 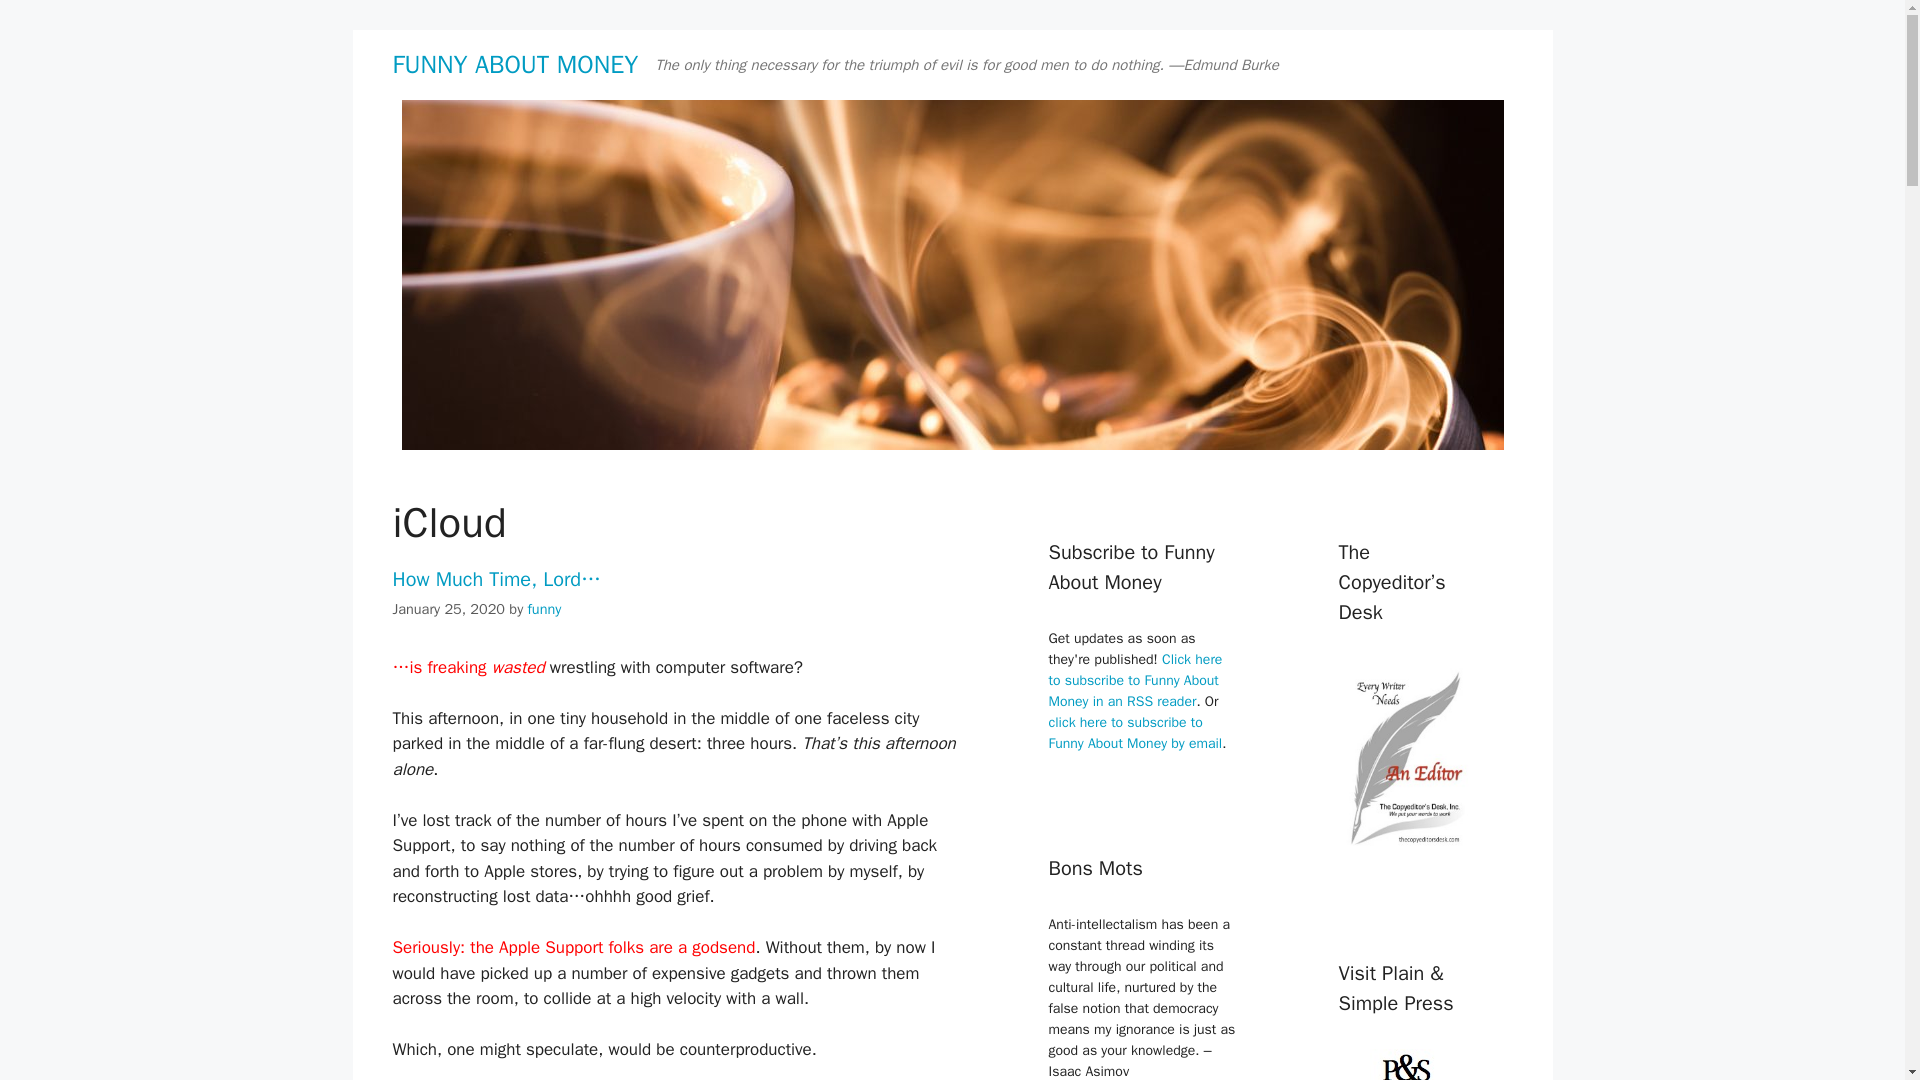 What do you see at coordinates (545, 608) in the screenshot?
I see `View all posts by funny` at bounding box center [545, 608].